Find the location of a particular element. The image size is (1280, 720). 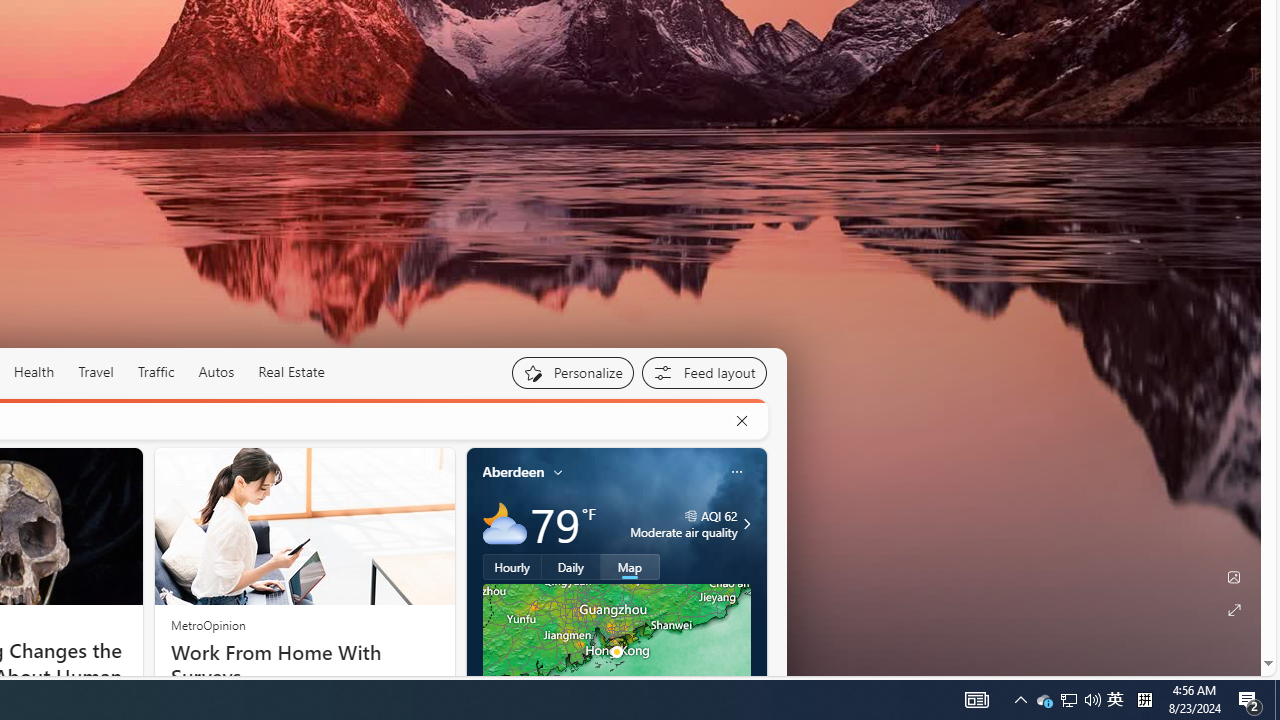

aqi-icon AQI 62 Moderate air quality is located at coordinates (684, 524).